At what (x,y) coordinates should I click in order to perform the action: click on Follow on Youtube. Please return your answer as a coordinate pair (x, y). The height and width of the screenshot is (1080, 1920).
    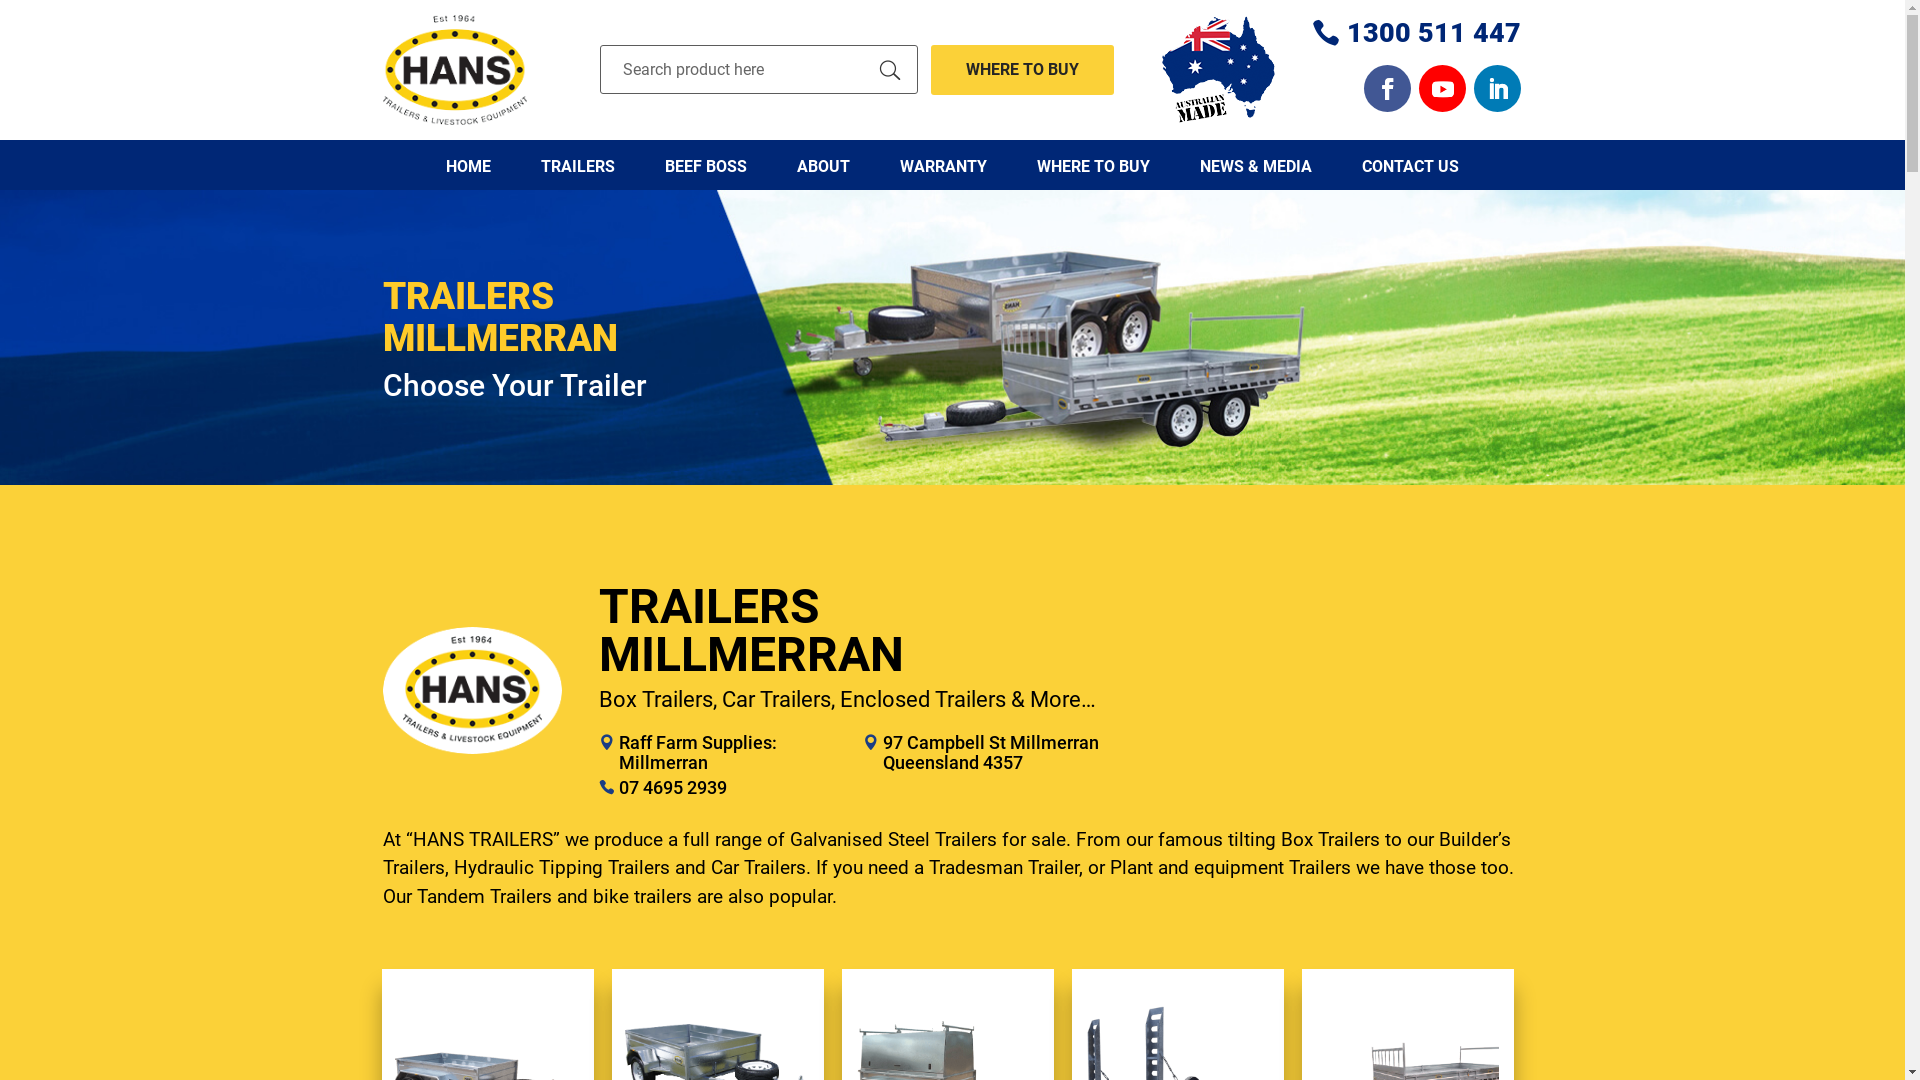
    Looking at the image, I should click on (1442, 88).